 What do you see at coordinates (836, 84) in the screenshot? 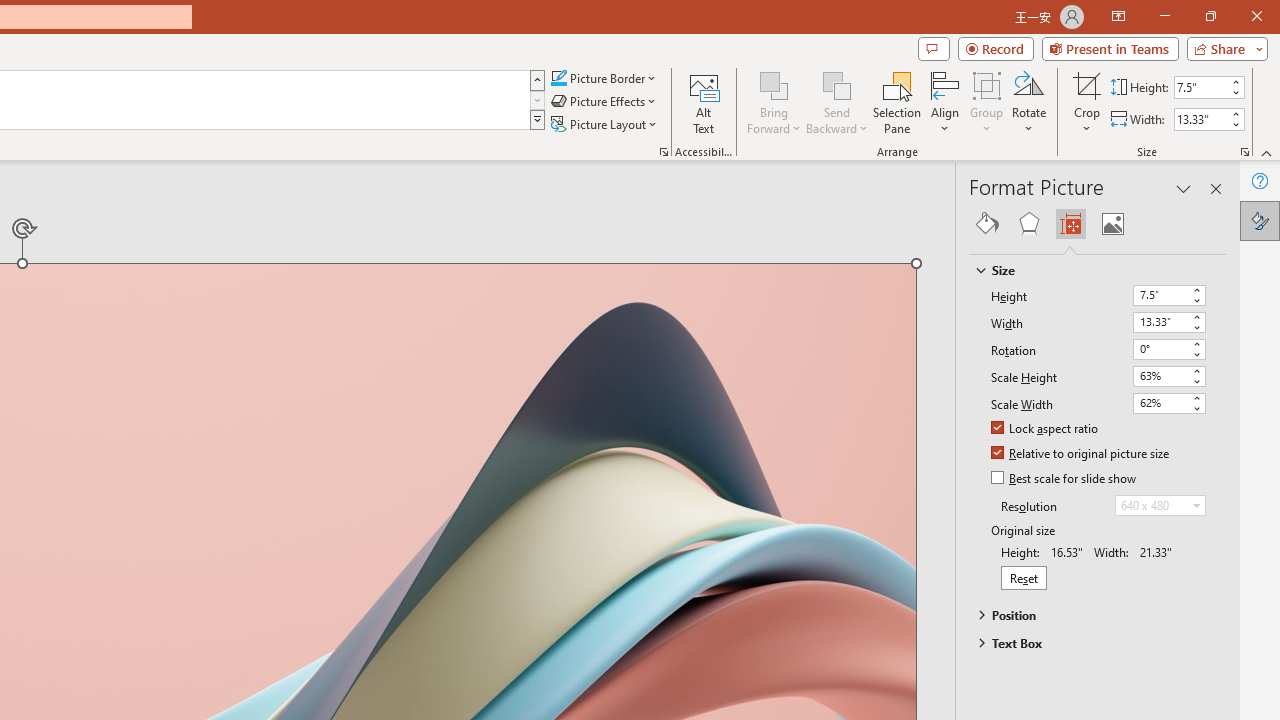
I see `Send Backward` at bounding box center [836, 84].